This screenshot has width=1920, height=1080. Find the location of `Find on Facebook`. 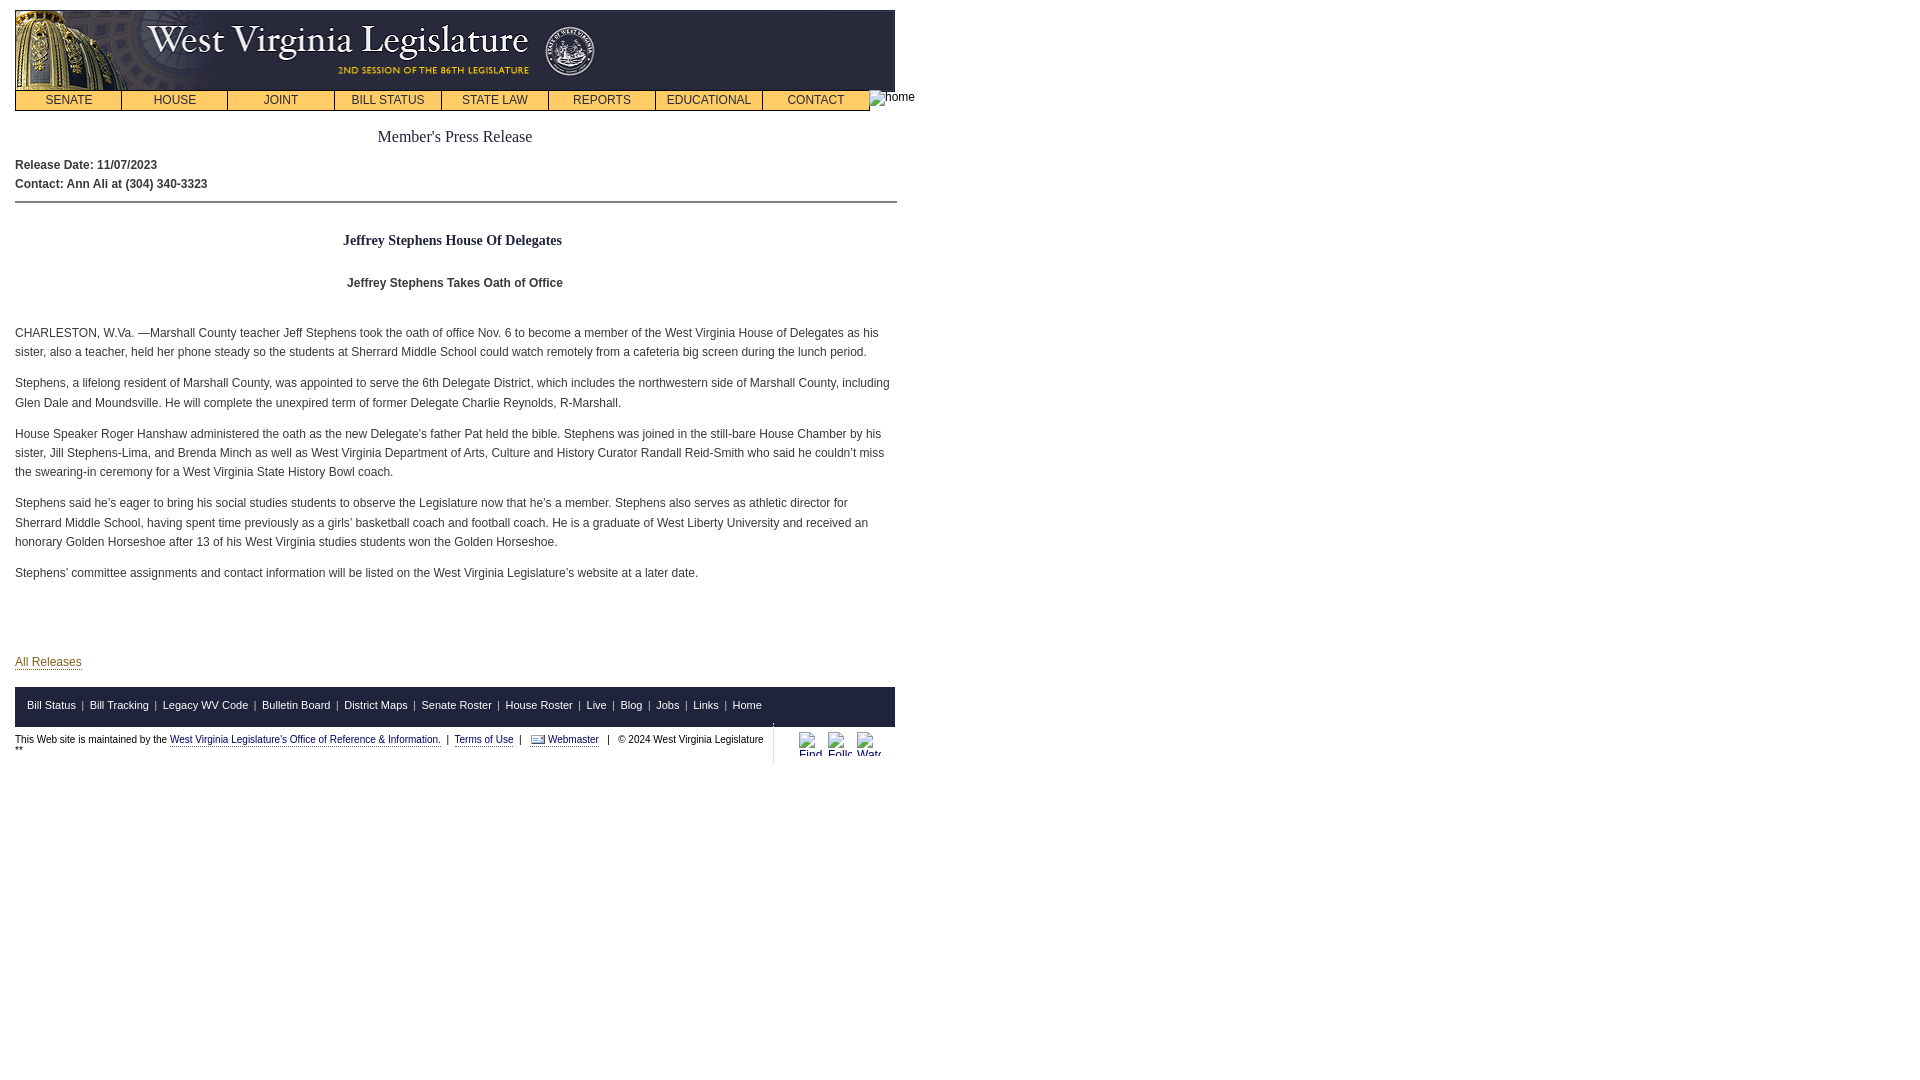

Find on Facebook is located at coordinates (810, 744).